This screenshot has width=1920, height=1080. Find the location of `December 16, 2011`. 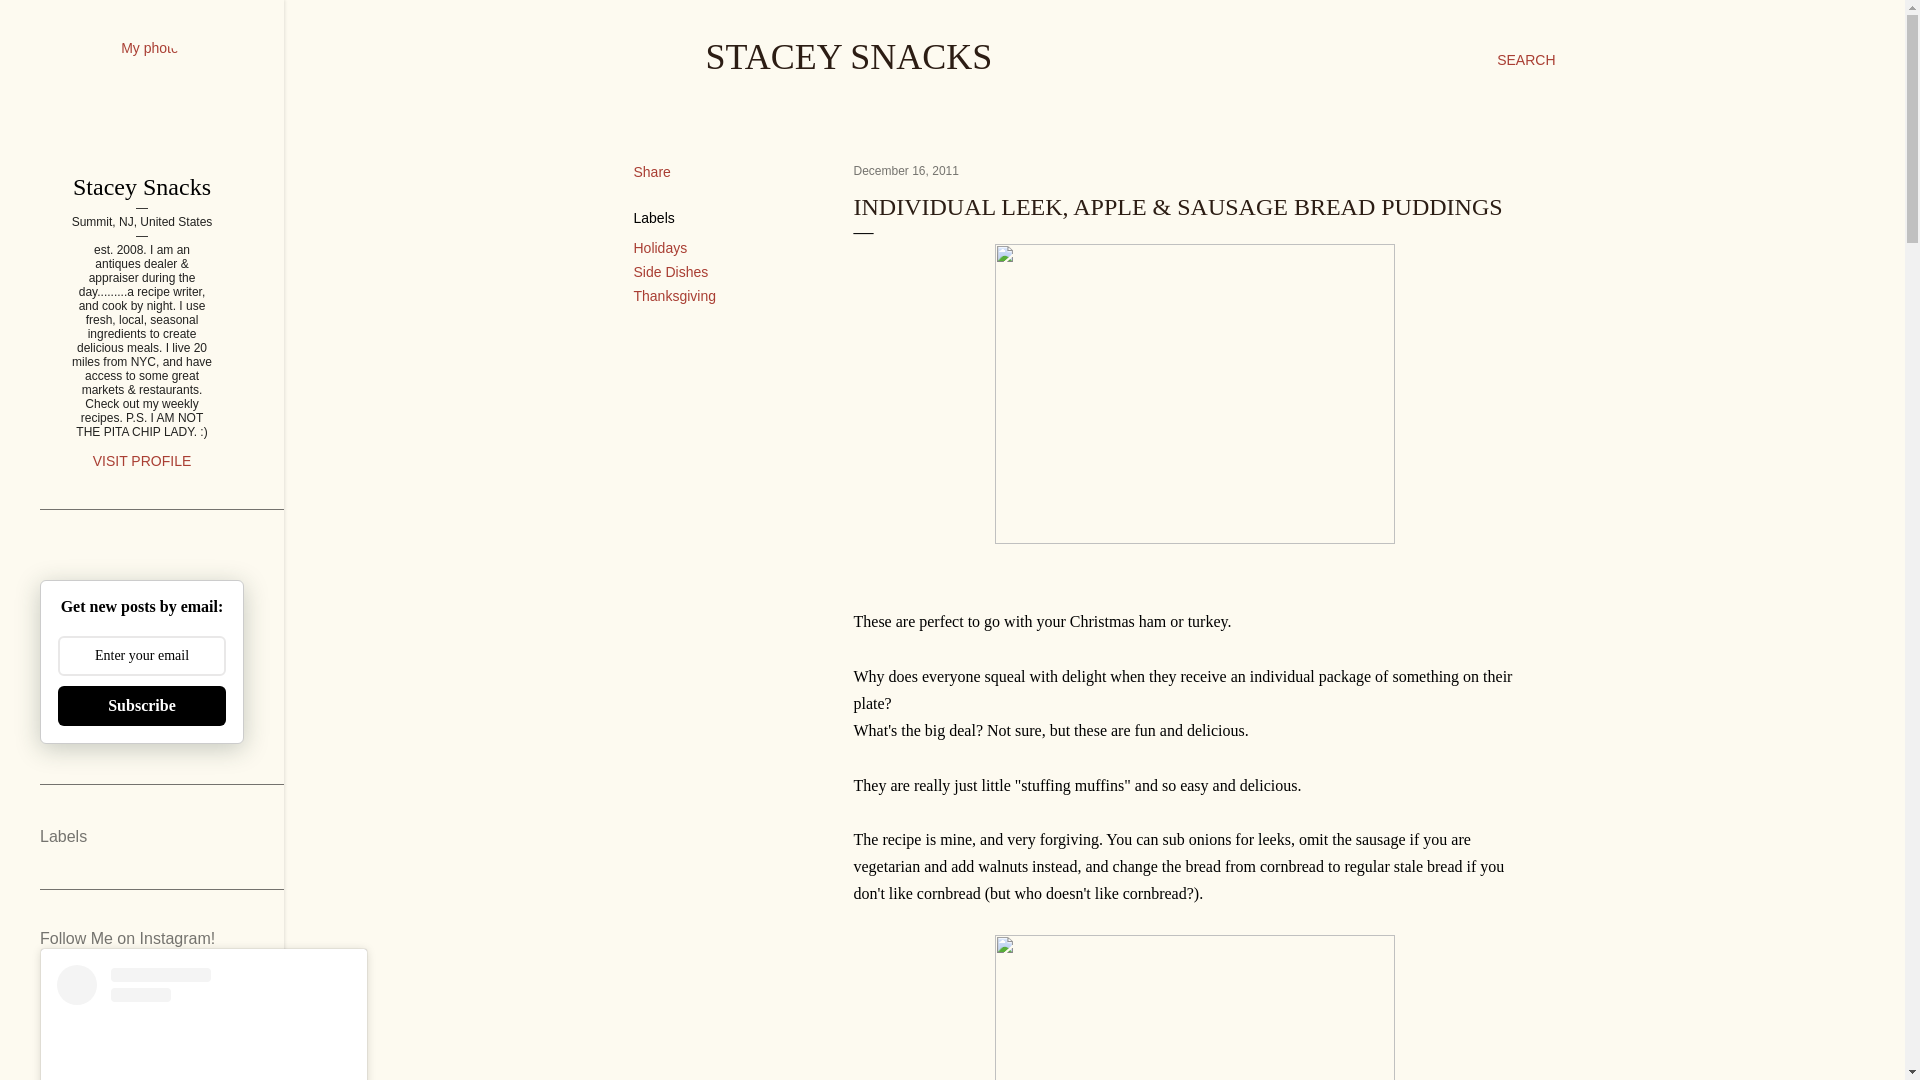

December 16, 2011 is located at coordinates (906, 171).